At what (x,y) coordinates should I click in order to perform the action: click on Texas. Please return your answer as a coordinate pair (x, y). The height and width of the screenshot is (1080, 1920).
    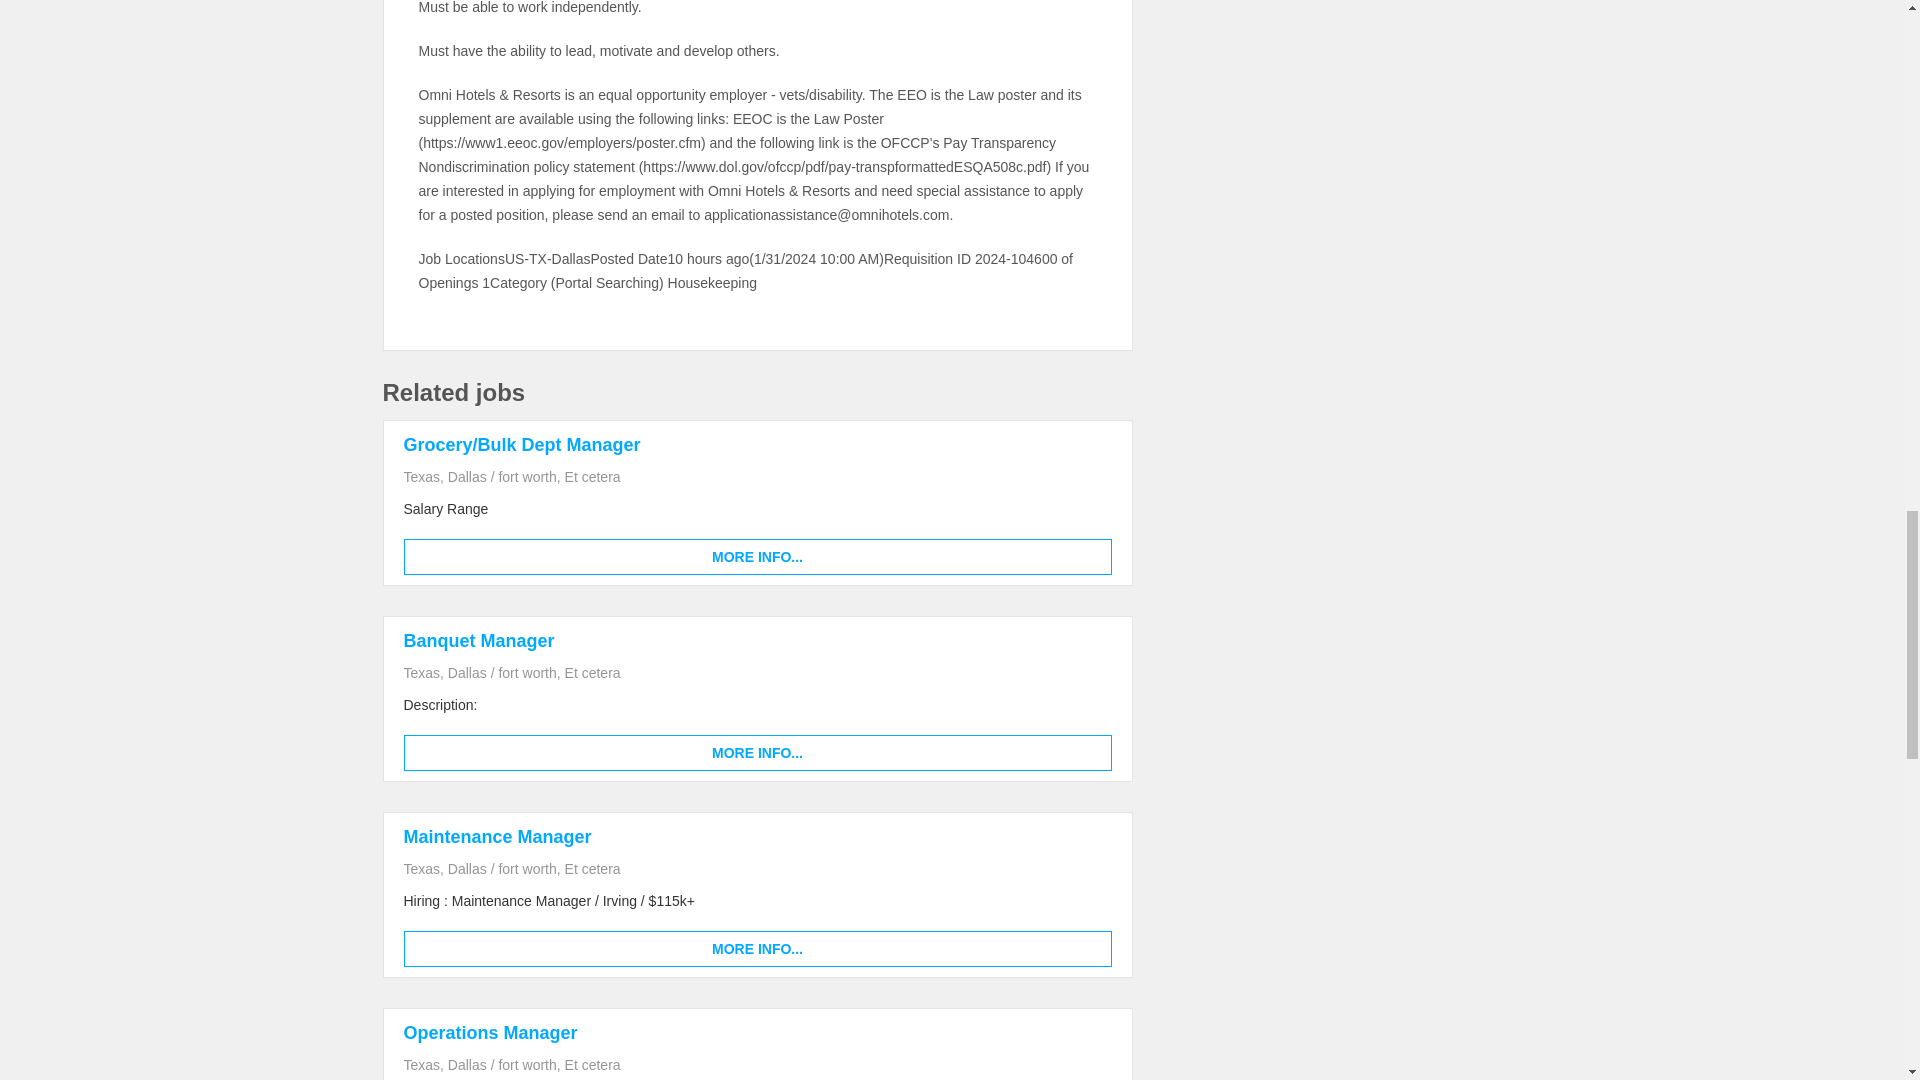
    Looking at the image, I should click on (422, 476).